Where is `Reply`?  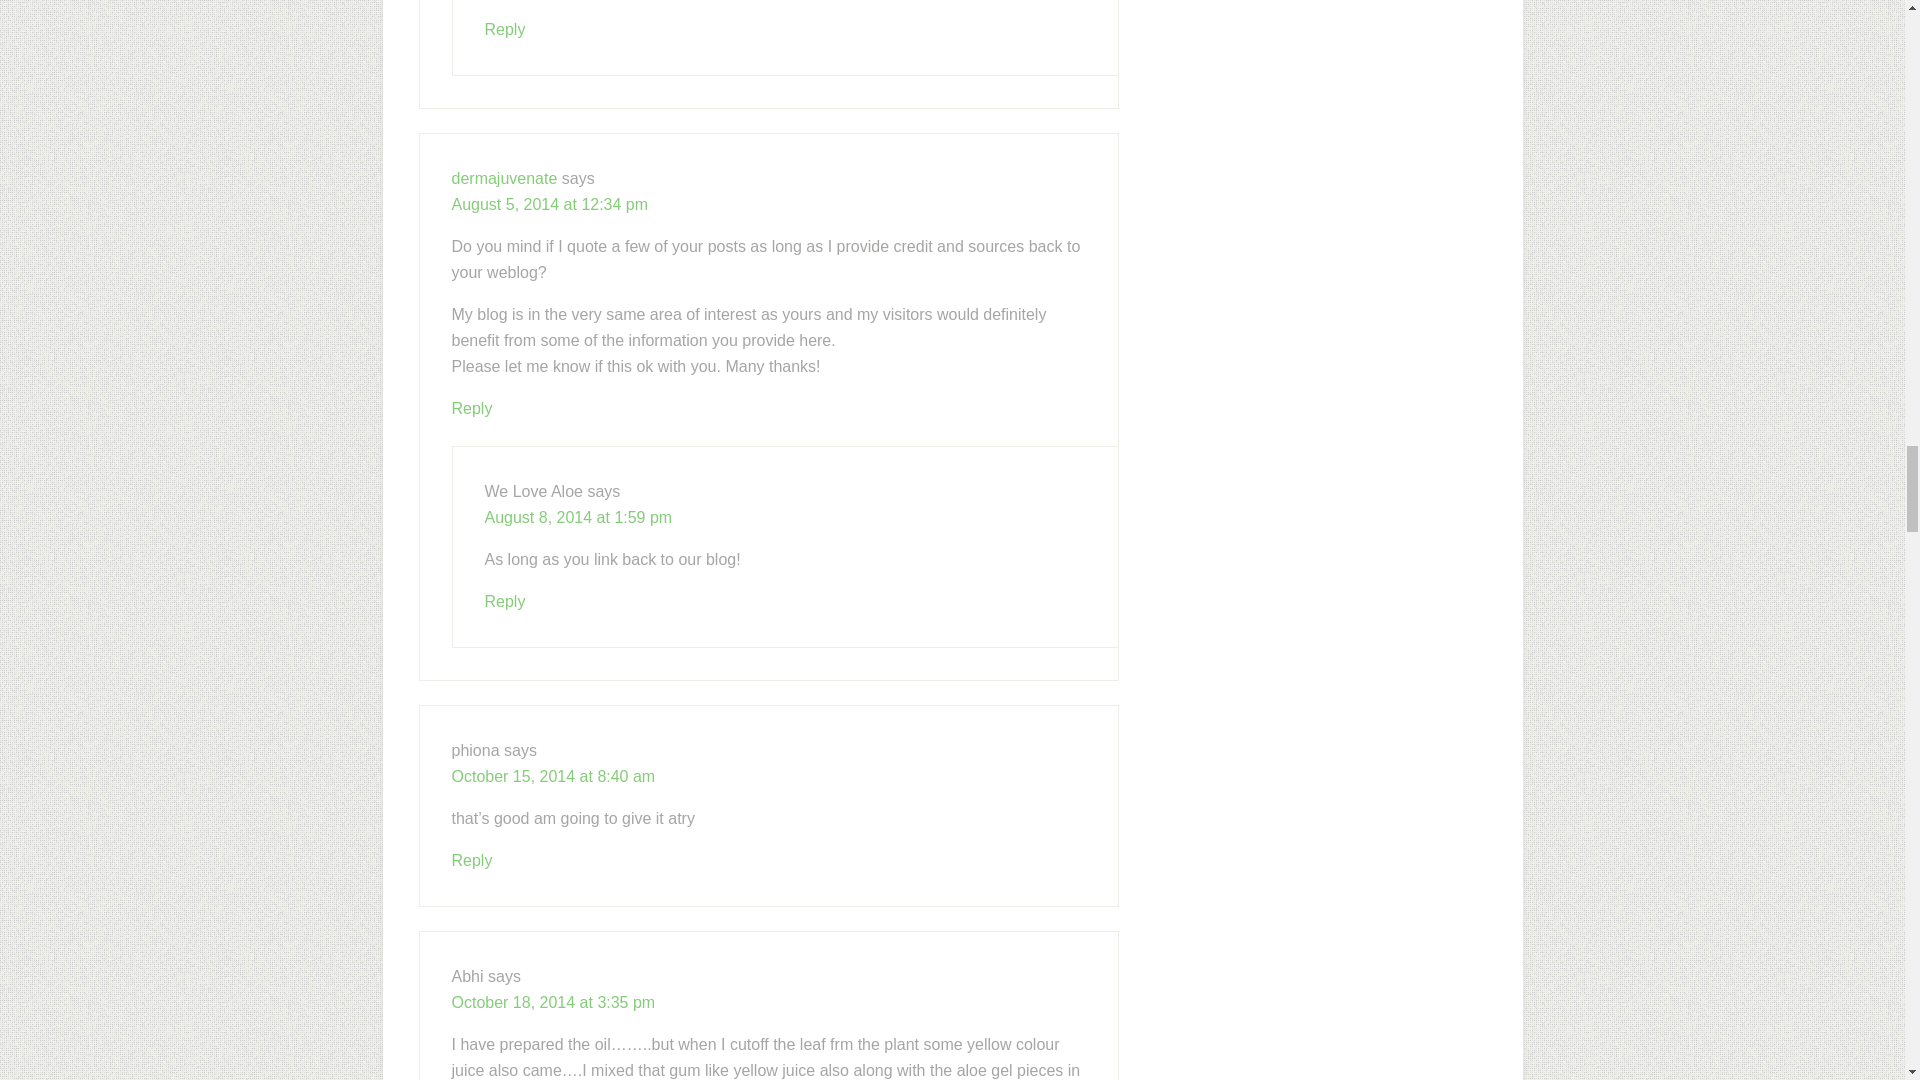 Reply is located at coordinates (504, 601).